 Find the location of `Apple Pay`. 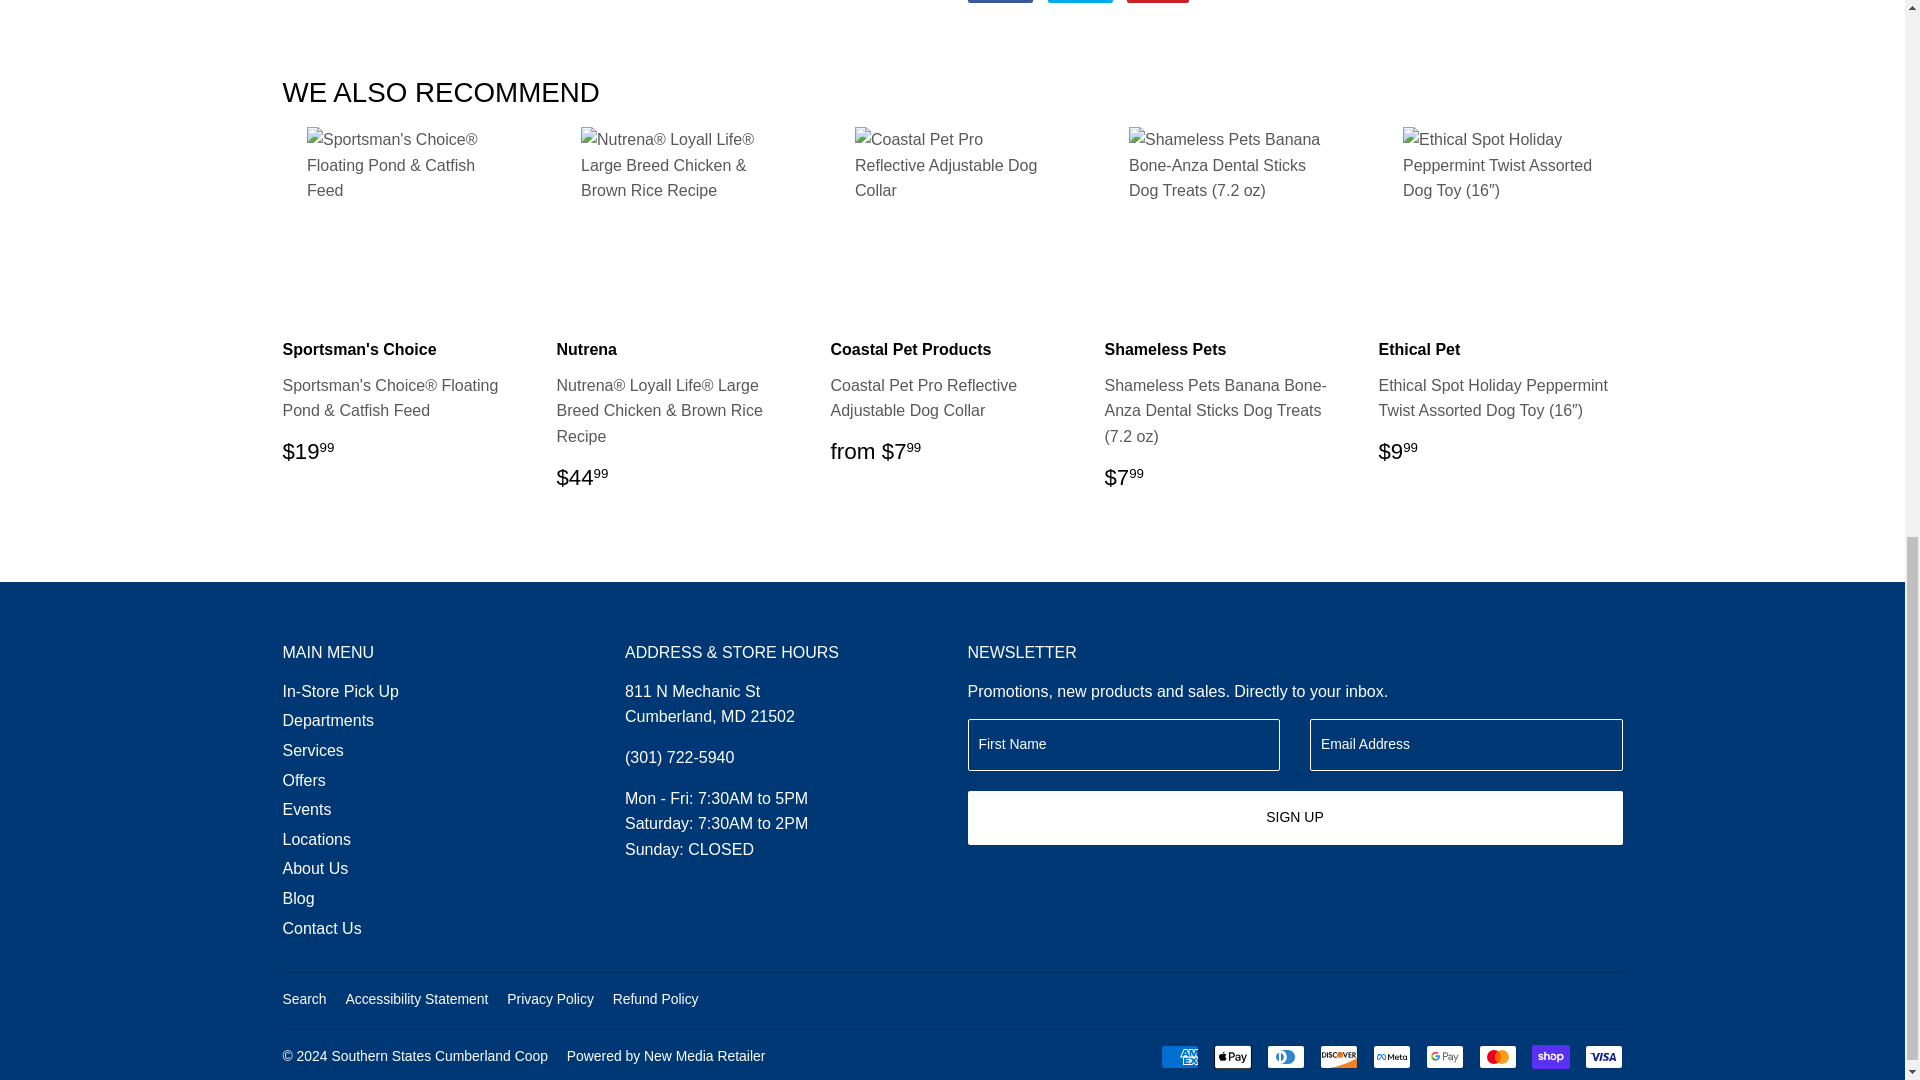

Apple Pay is located at coordinates (1232, 1057).